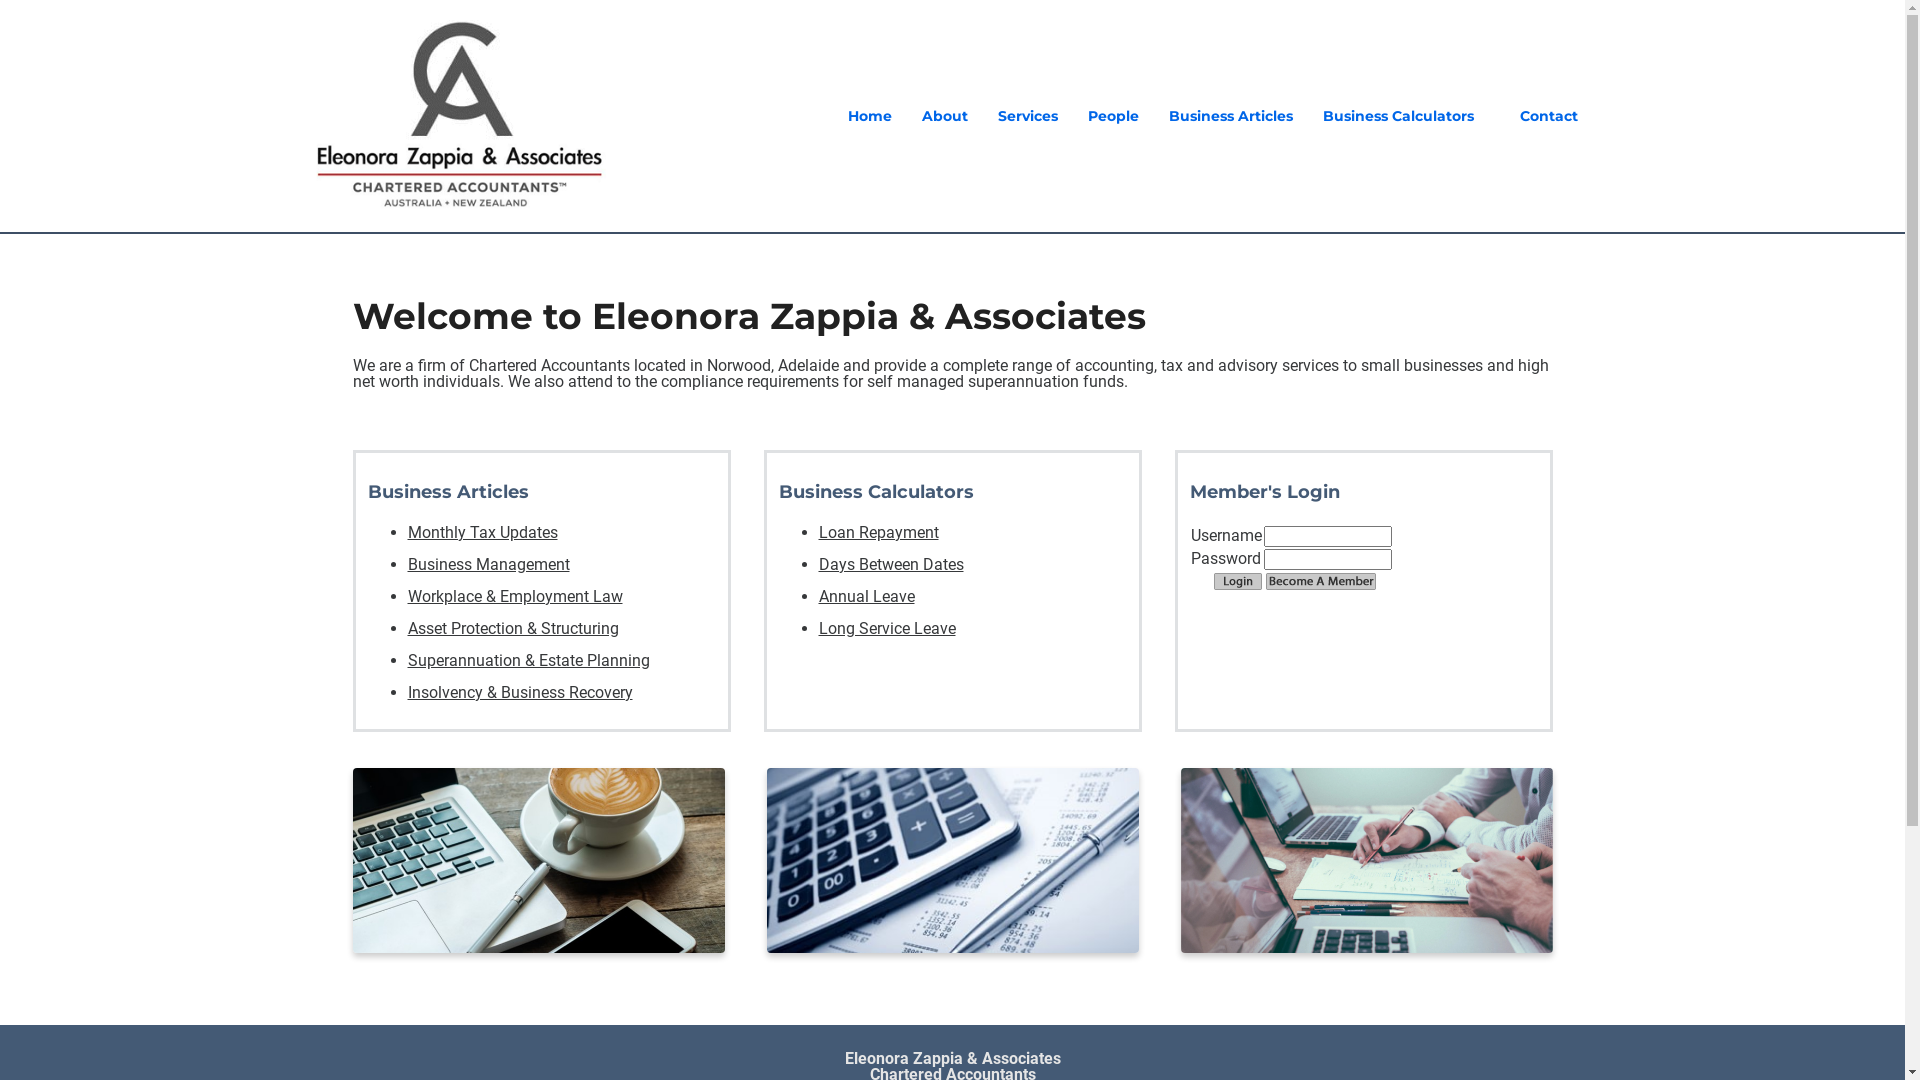 Image resolution: width=1920 pixels, height=1080 pixels. I want to click on Asset Protection & Structuring, so click(514, 628).